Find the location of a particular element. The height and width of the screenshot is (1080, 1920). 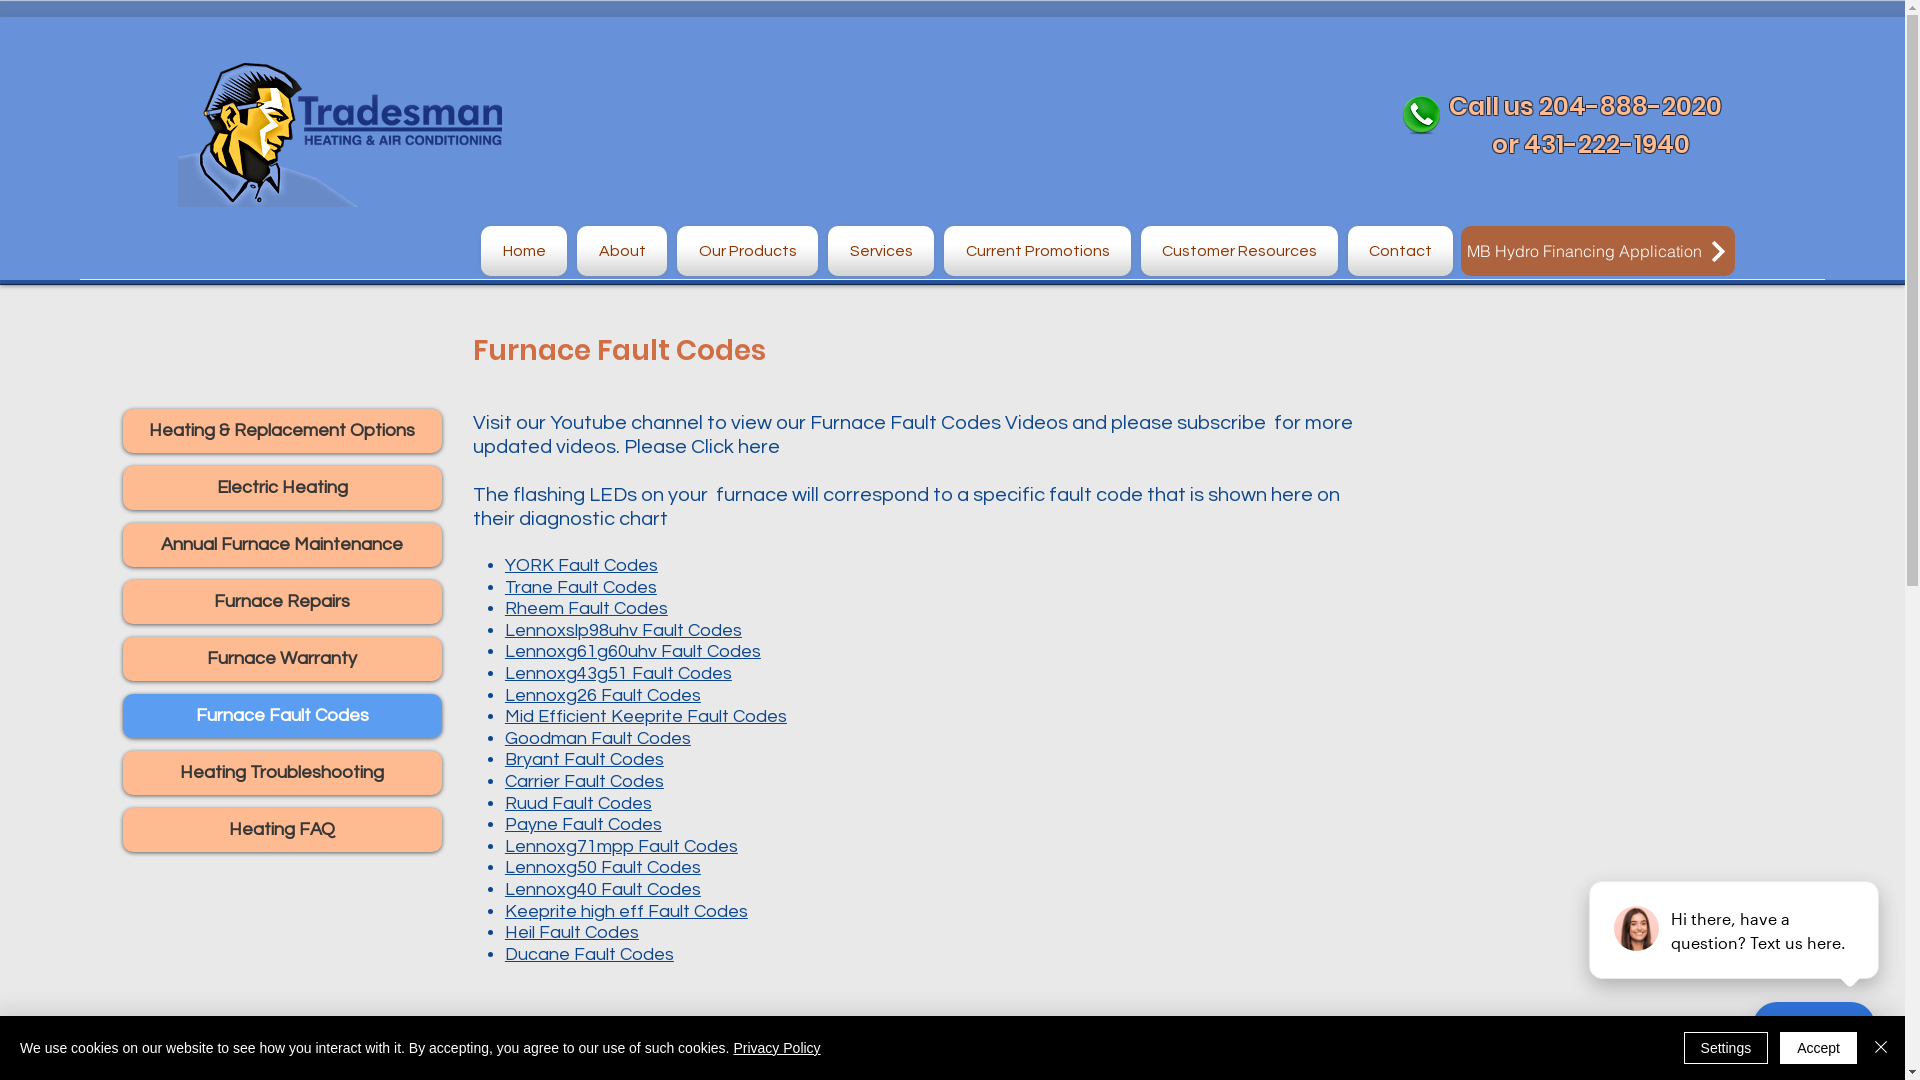

Rheem Fault Codes is located at coordinates (586, 608).